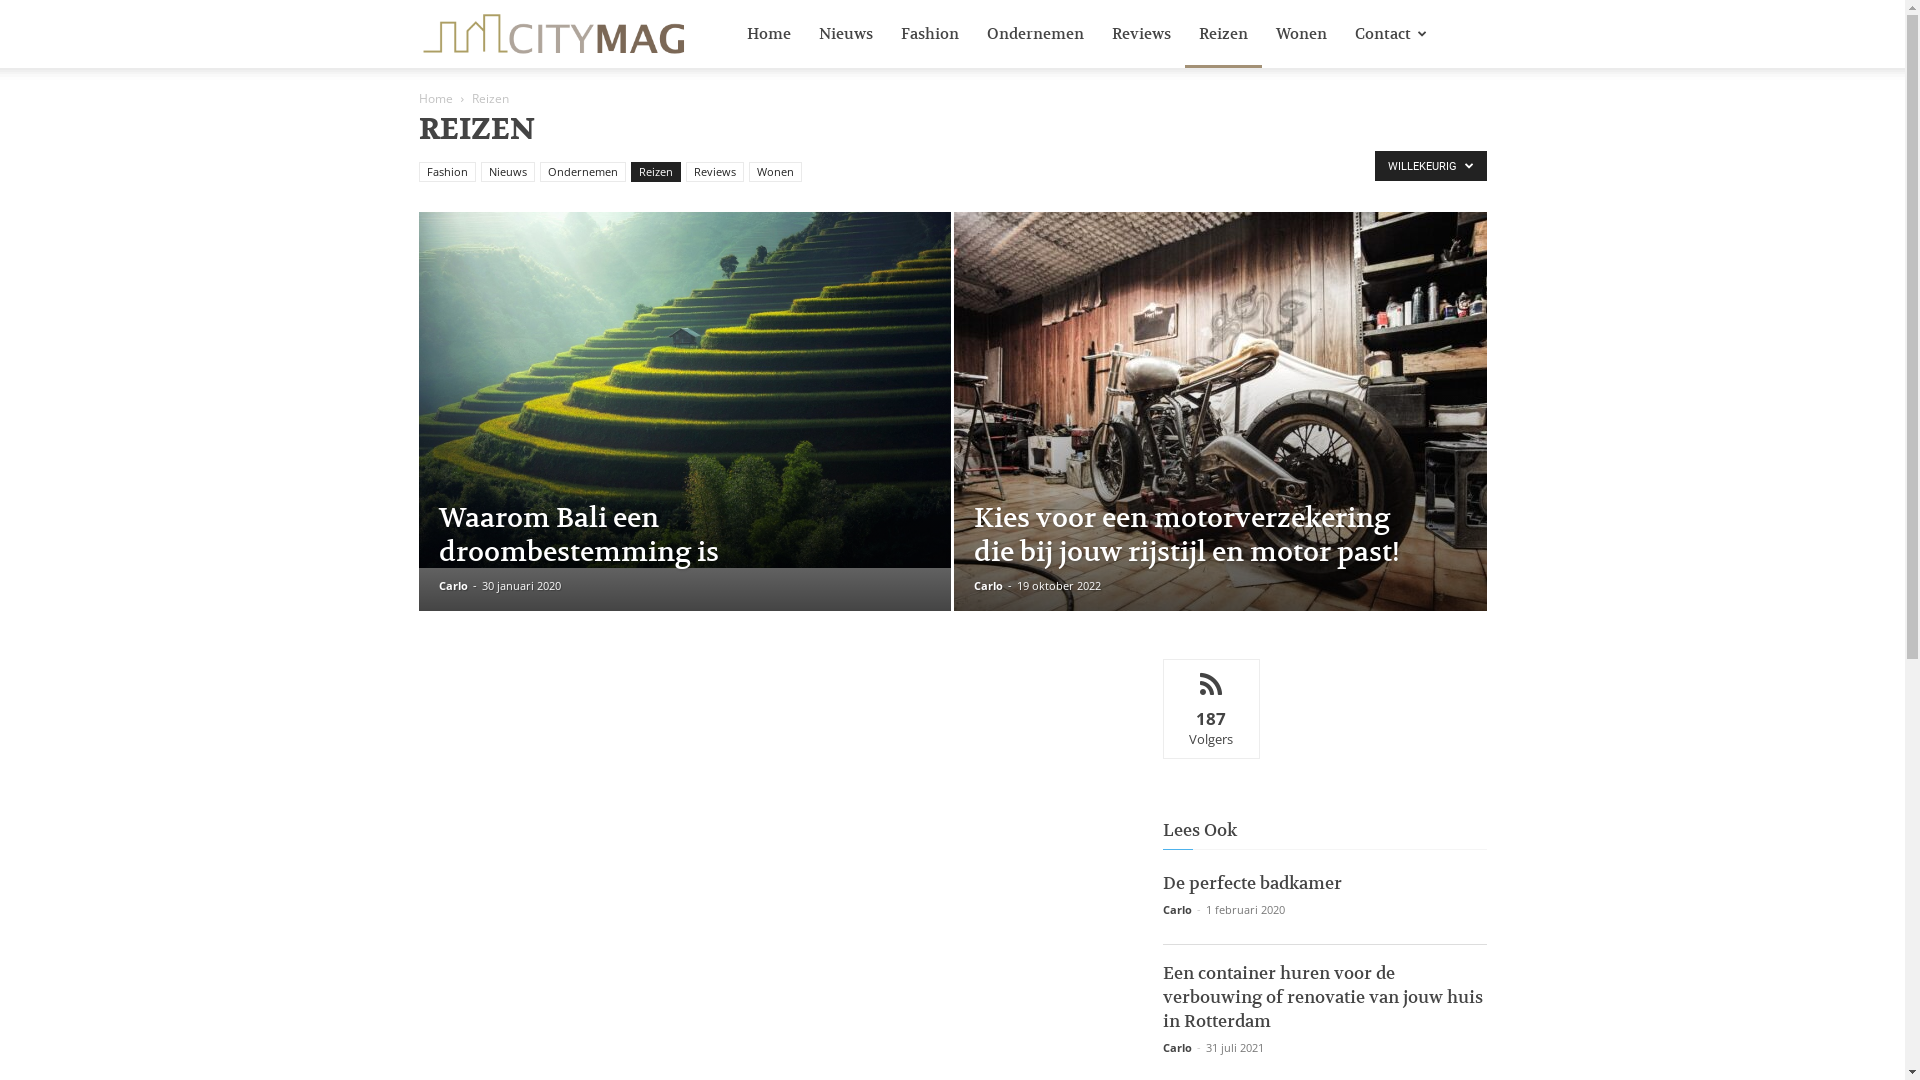 Image resolution: width=1920 pixels, height=1080 pixels. What do you see at coordinates (583, 172) in the screenshot?
I see `Ondernemen` at bounding box center [583, 172].